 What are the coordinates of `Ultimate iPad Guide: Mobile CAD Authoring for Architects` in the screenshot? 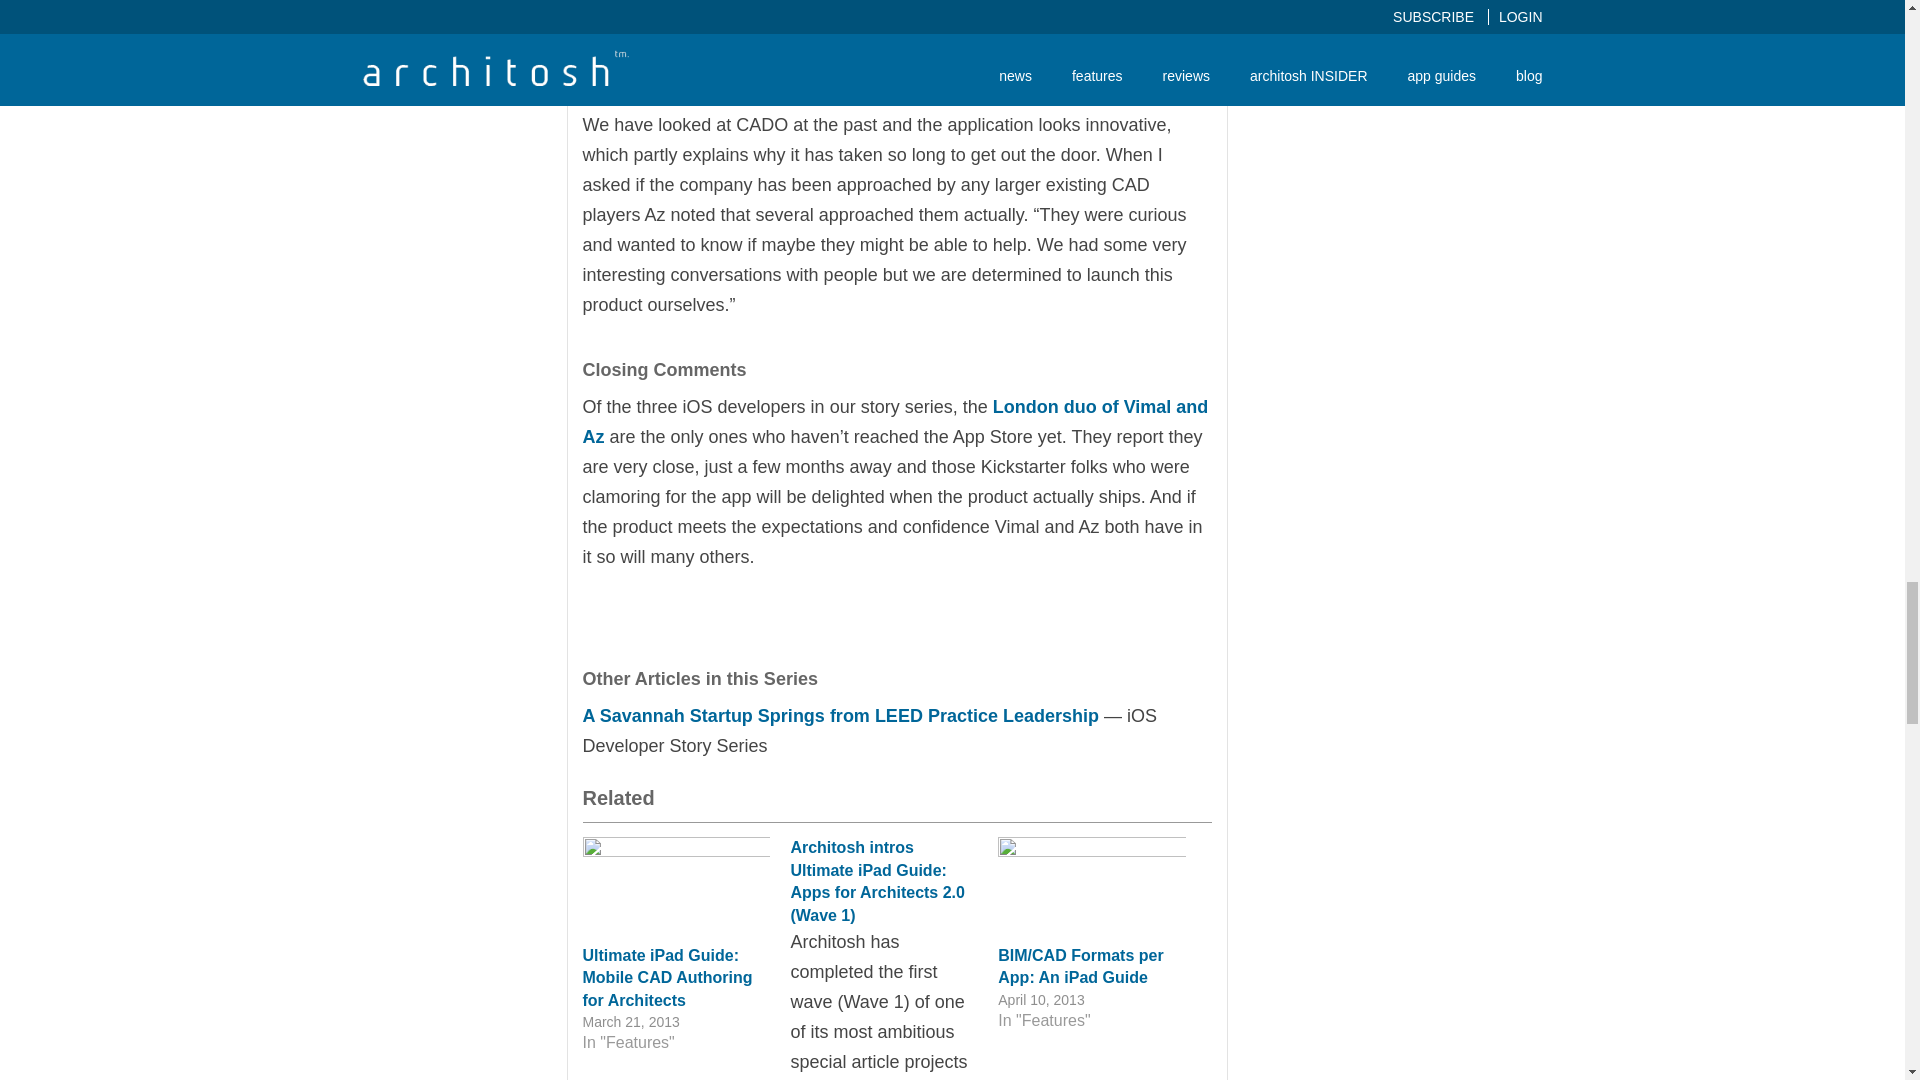 It's located at (675, 890).